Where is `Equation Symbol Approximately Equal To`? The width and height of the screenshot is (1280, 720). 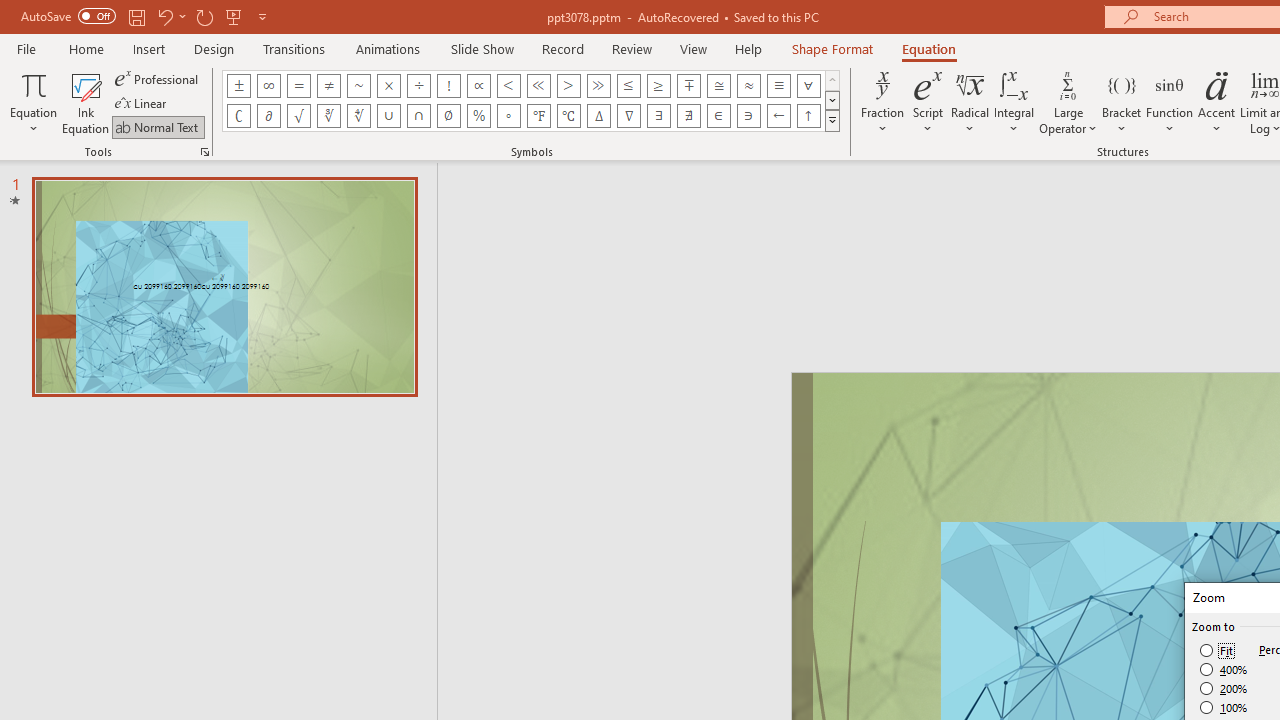 Equation Symbol Approximately Equal To is located at coordinates (718, 86).